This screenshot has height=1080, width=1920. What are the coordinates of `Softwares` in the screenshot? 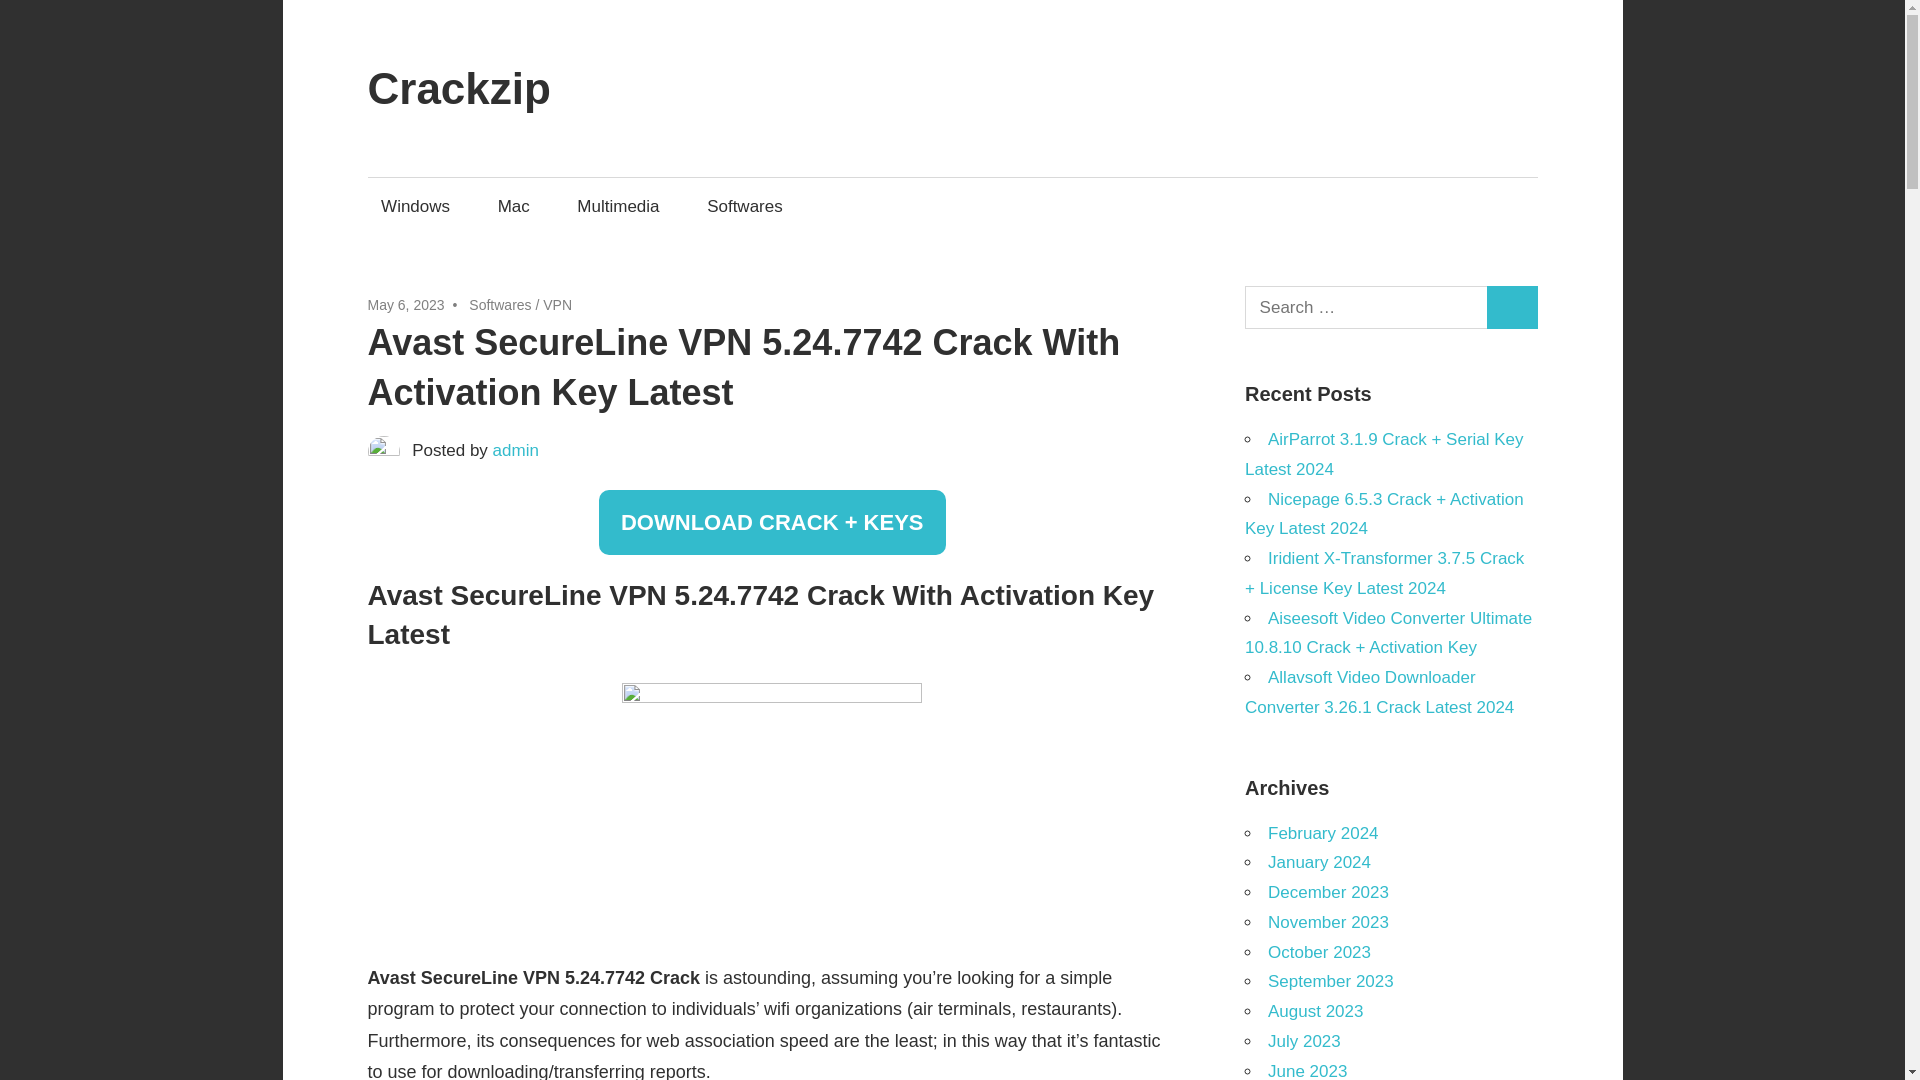 It's located at (500, 305).